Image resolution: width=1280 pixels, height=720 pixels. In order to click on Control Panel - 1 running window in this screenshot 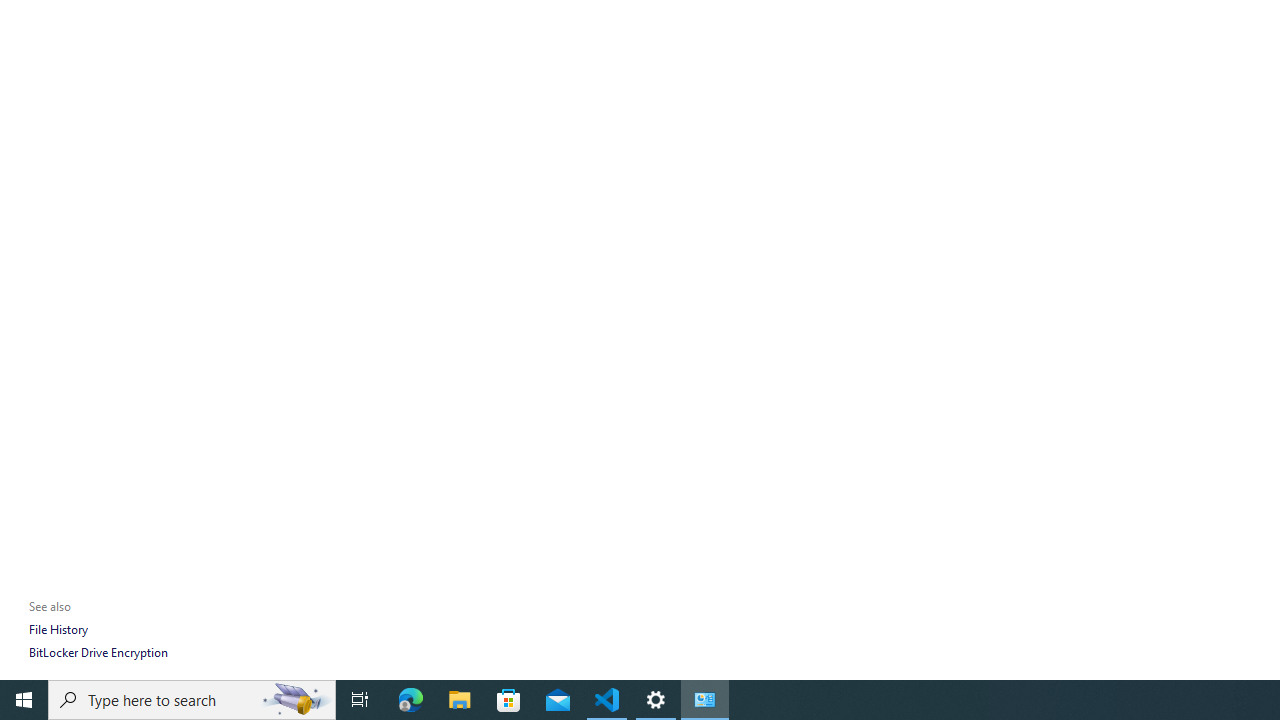, I will do `click(704, 700)`.